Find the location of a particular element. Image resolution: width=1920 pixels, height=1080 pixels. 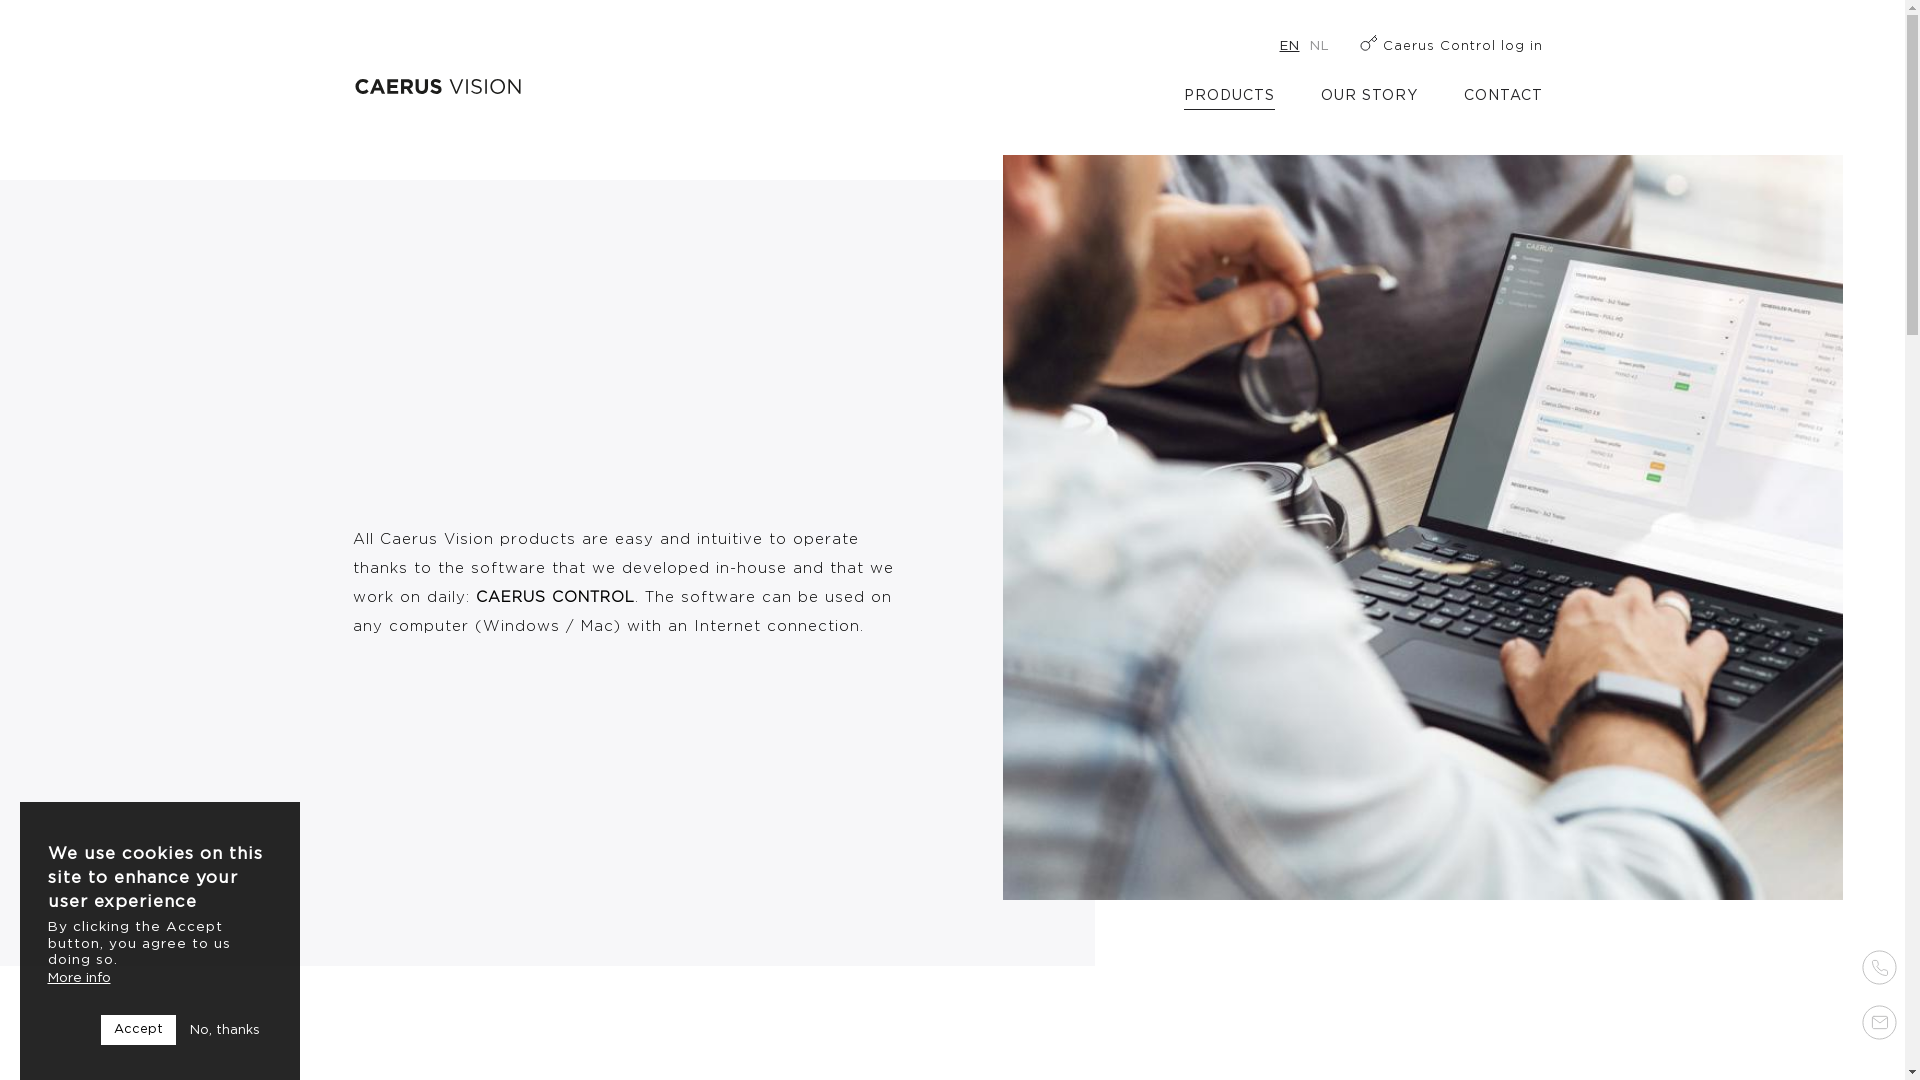

More info is located at coordinates (80, 978).